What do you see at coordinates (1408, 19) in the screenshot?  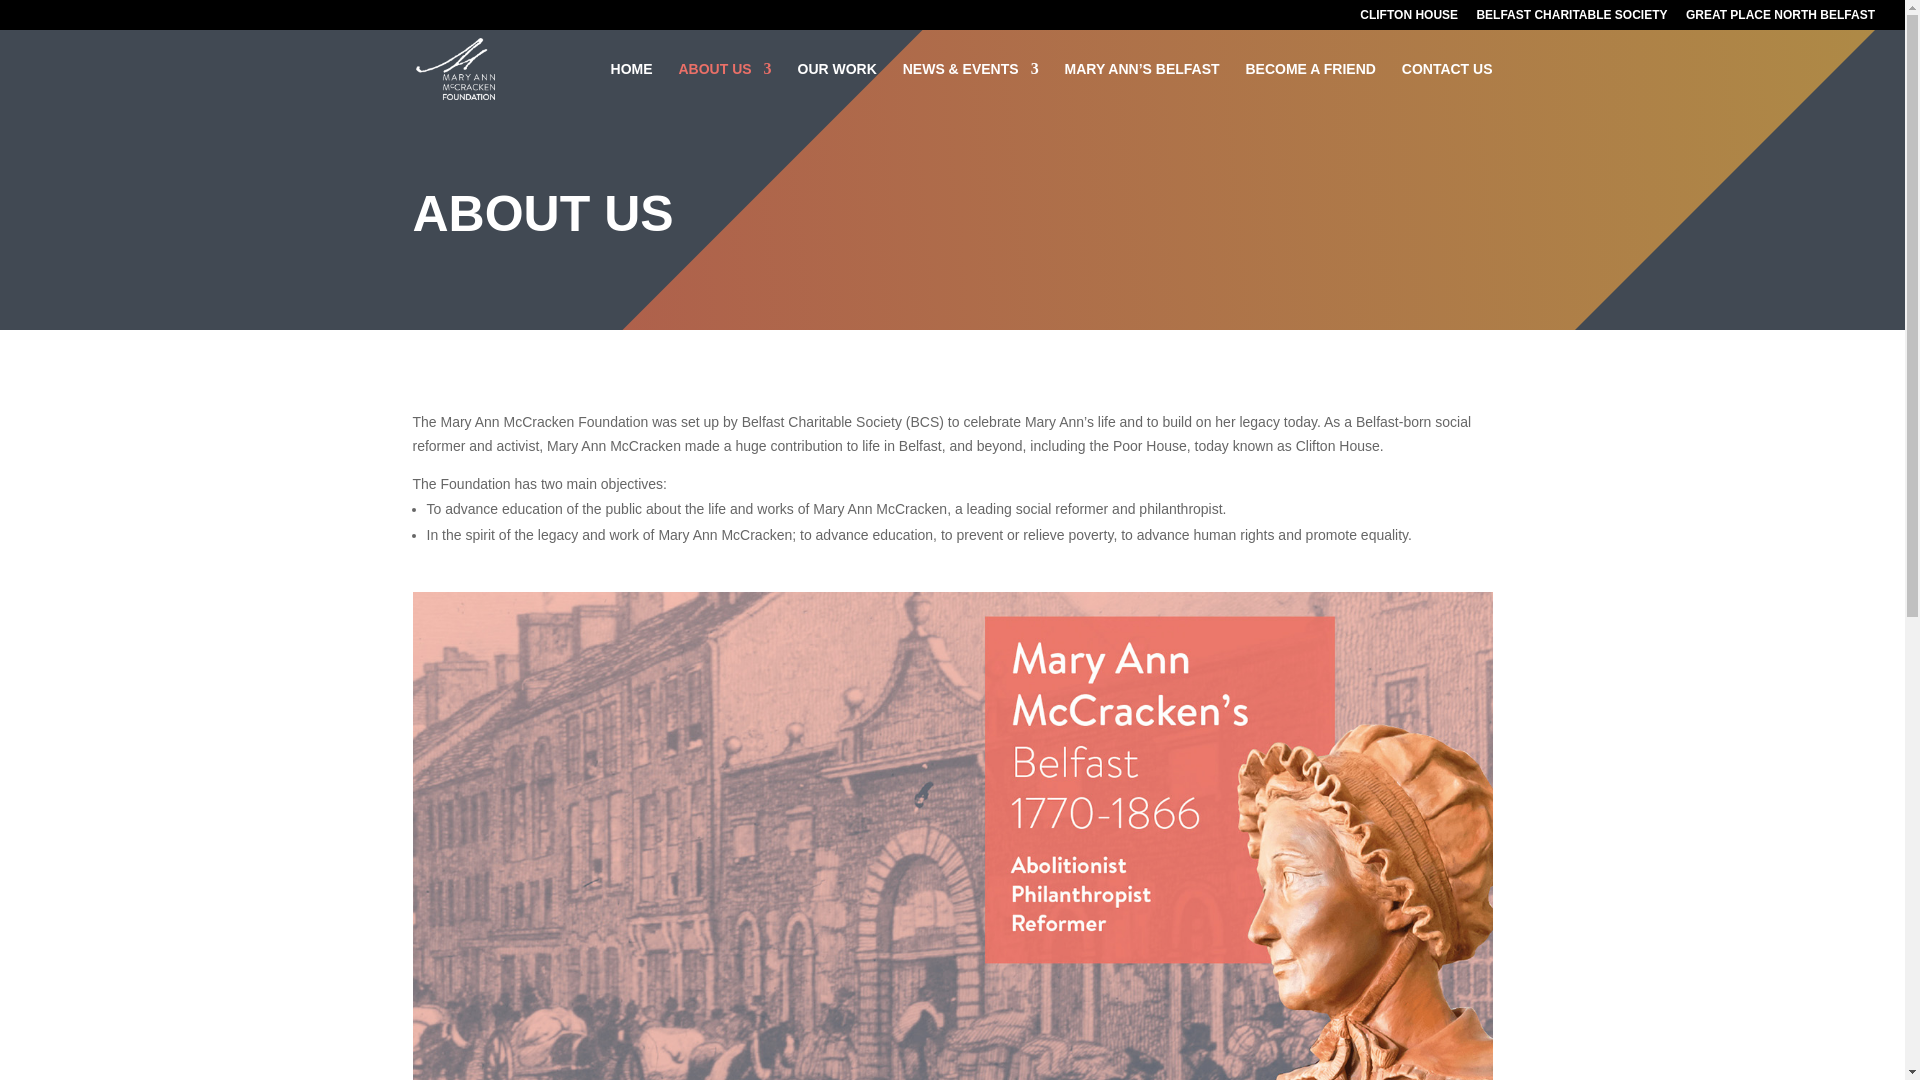 I see `CLIFTON HOUSE` at bounding box center [1408, 19].